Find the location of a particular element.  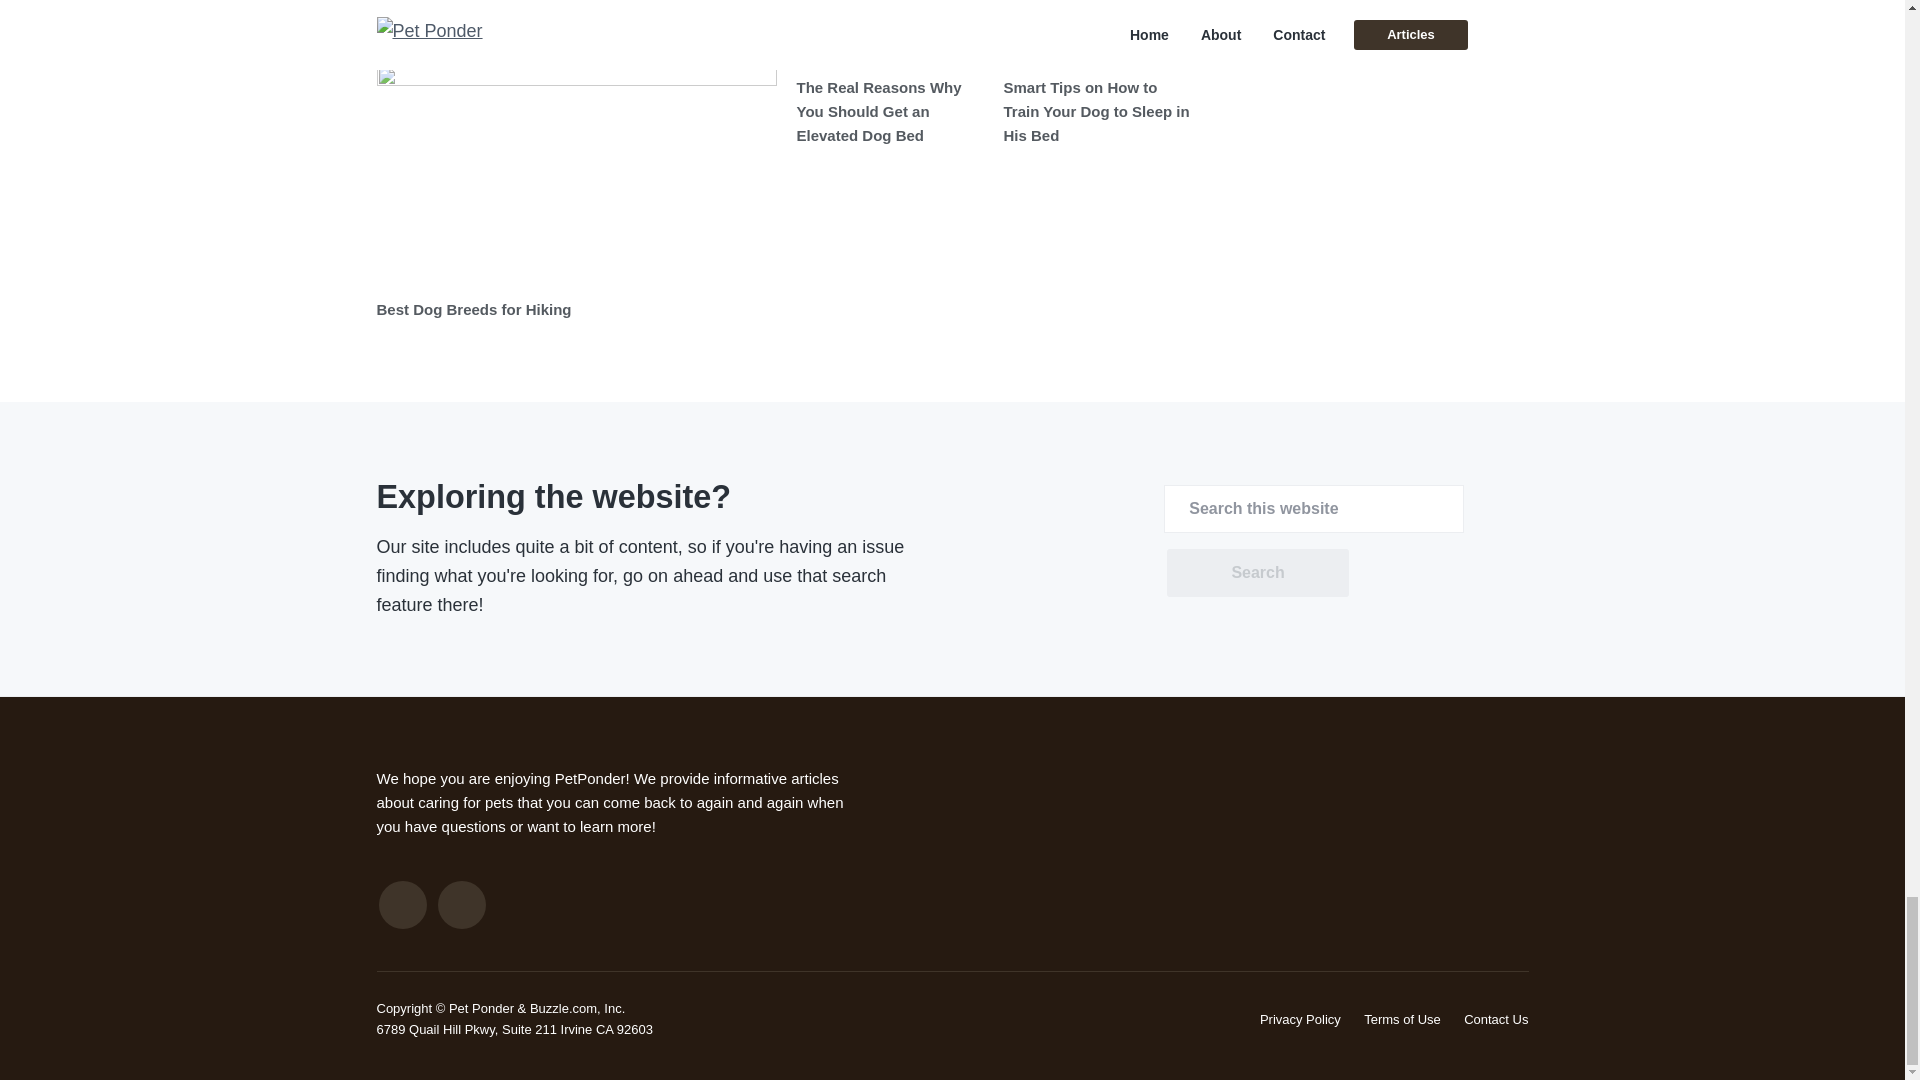

The Real Reasons Why You Should Get an Elevated Dog Bed is located at coordinates (878, 111).